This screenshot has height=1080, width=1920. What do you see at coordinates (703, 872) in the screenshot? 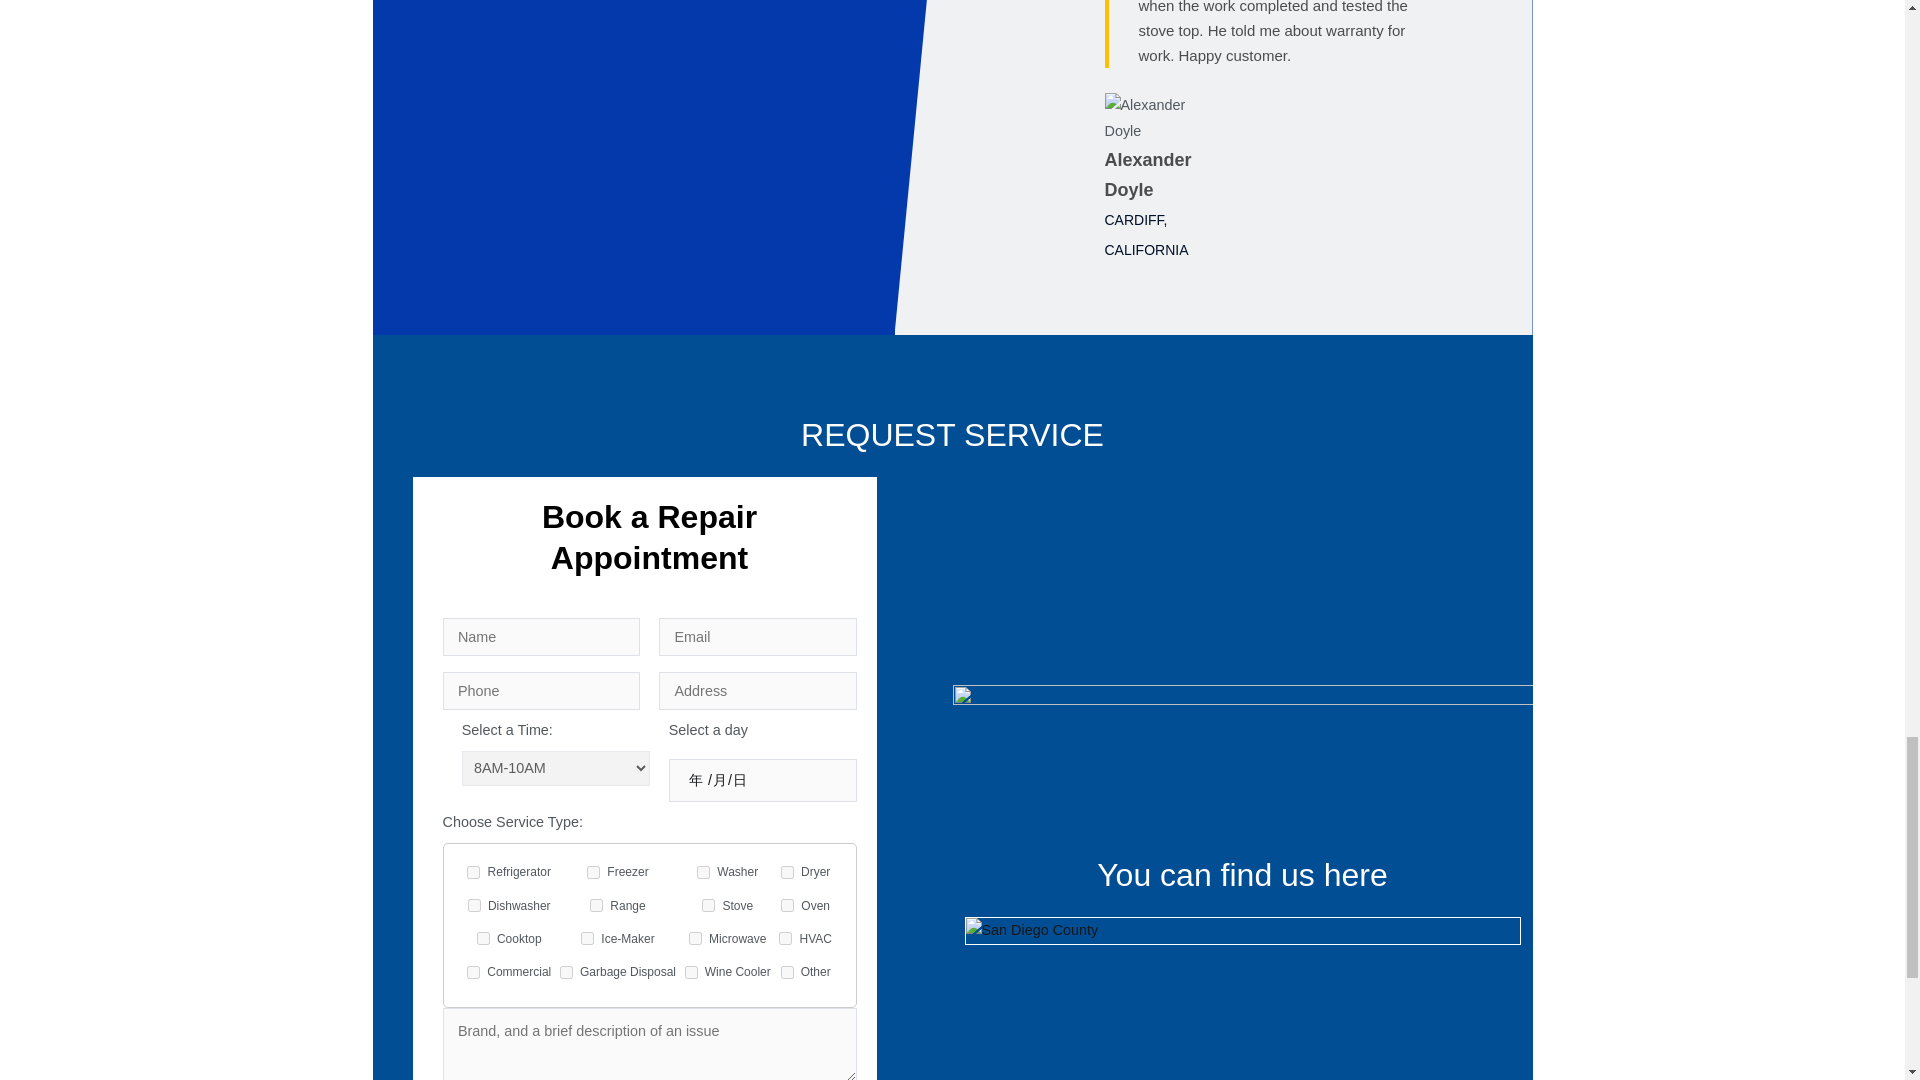
I see `Washer` at bounding box center [703, 872].